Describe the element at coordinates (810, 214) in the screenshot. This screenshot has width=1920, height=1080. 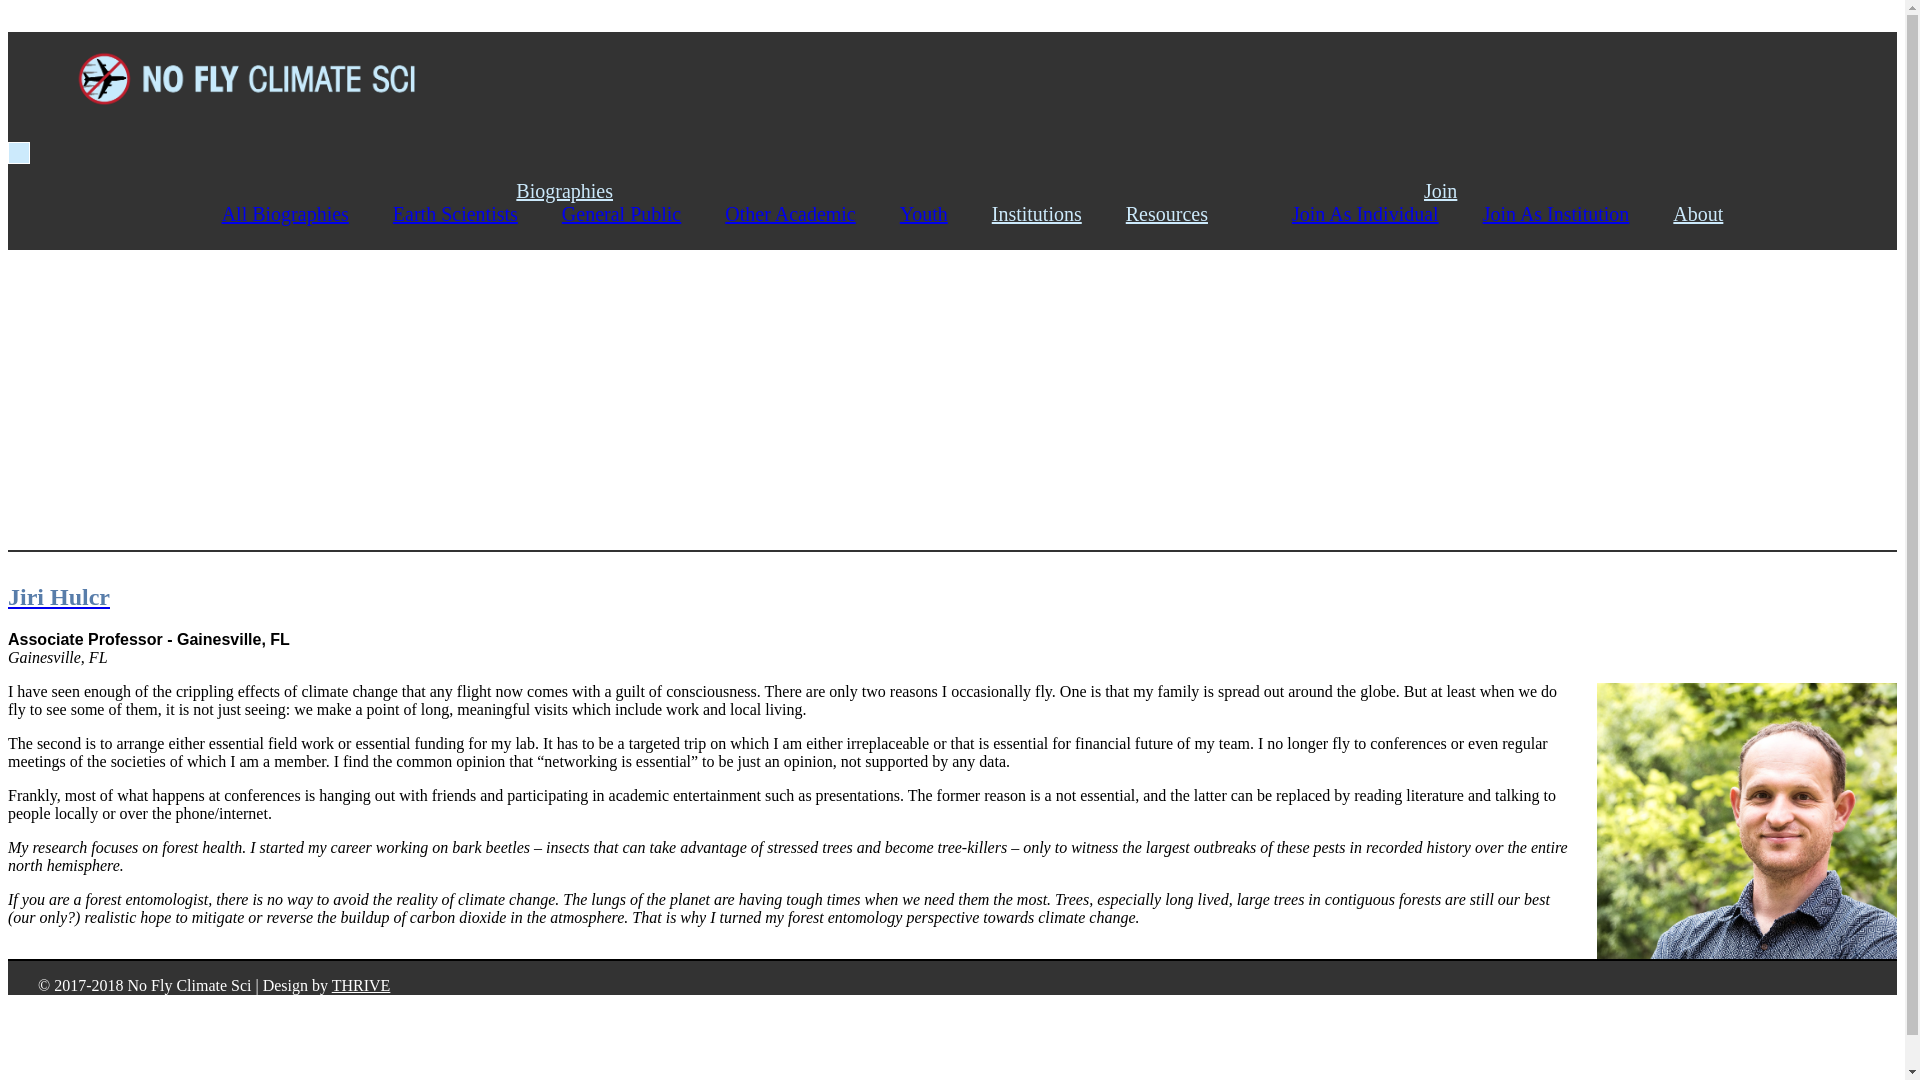
I see `Other Academic` at that location.